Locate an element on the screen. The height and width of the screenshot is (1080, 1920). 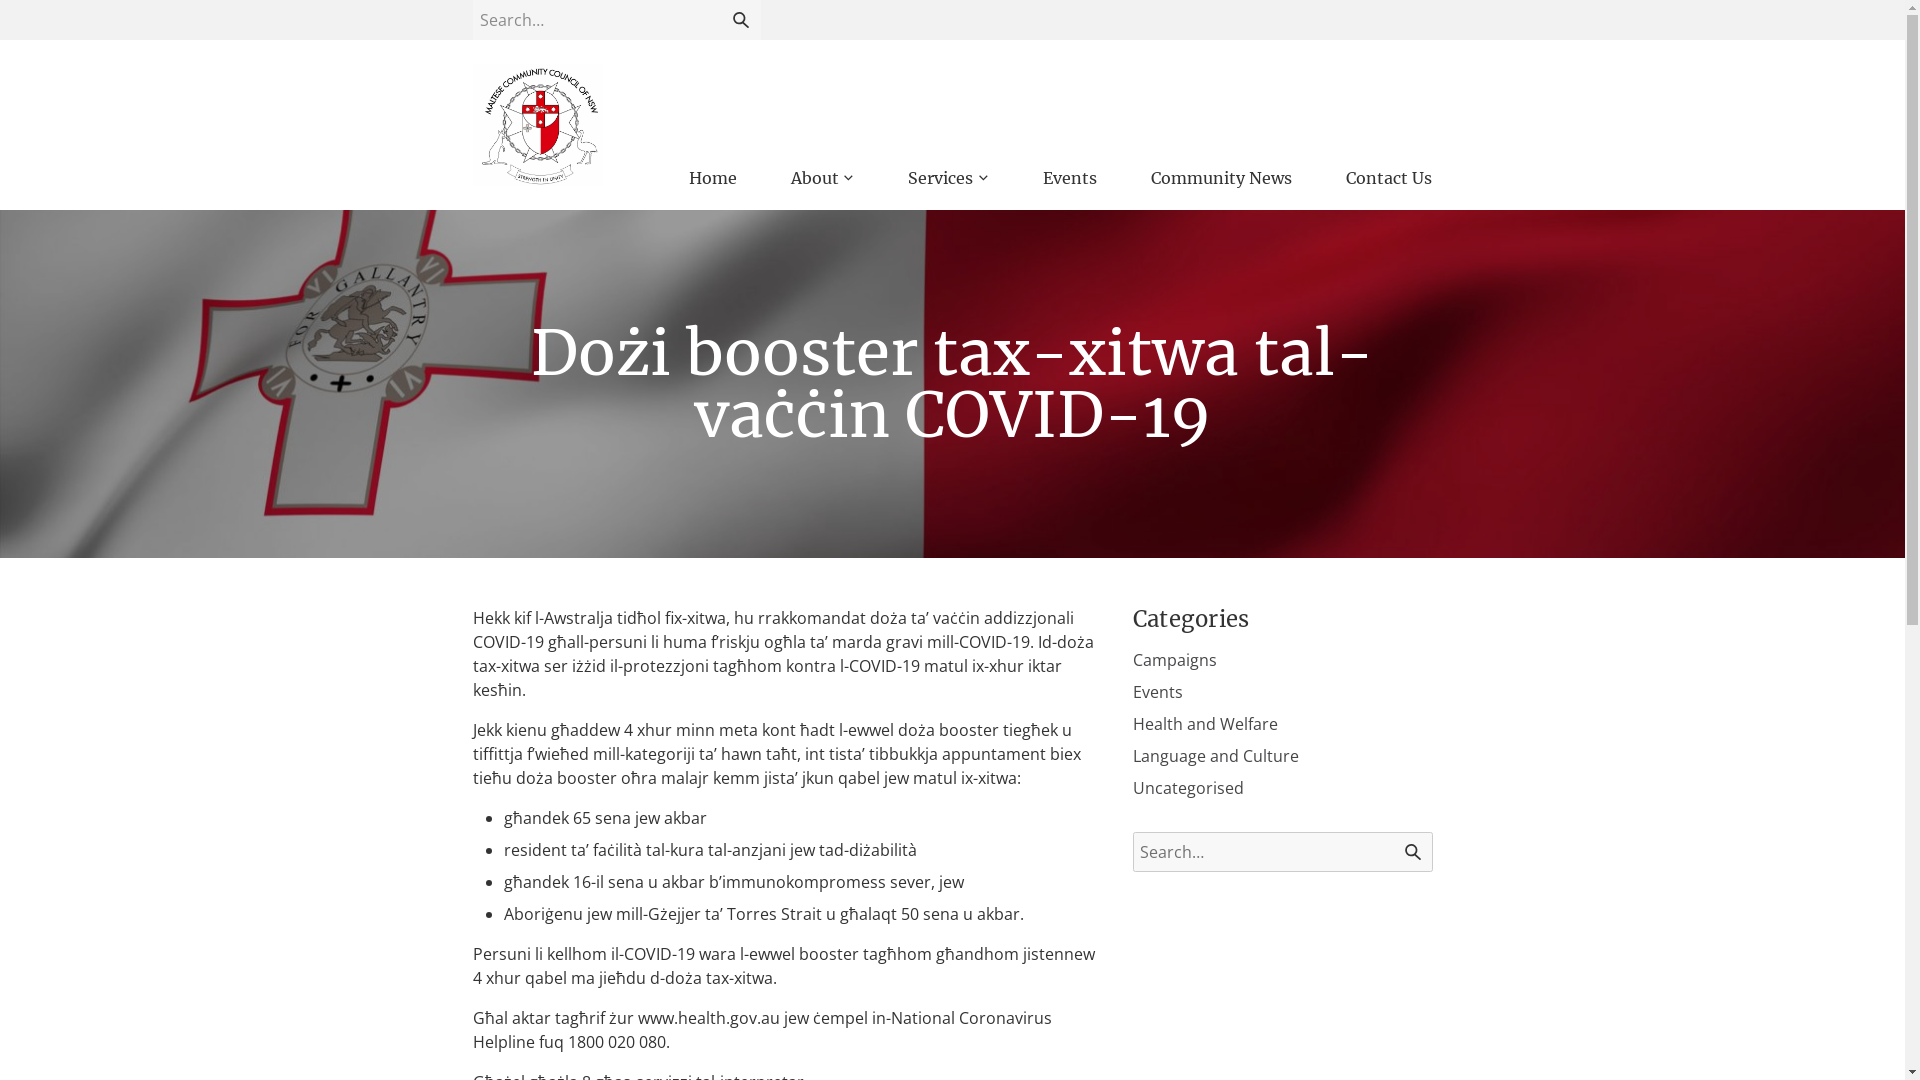
Language and Culture is located at coordinates (1215, 756).